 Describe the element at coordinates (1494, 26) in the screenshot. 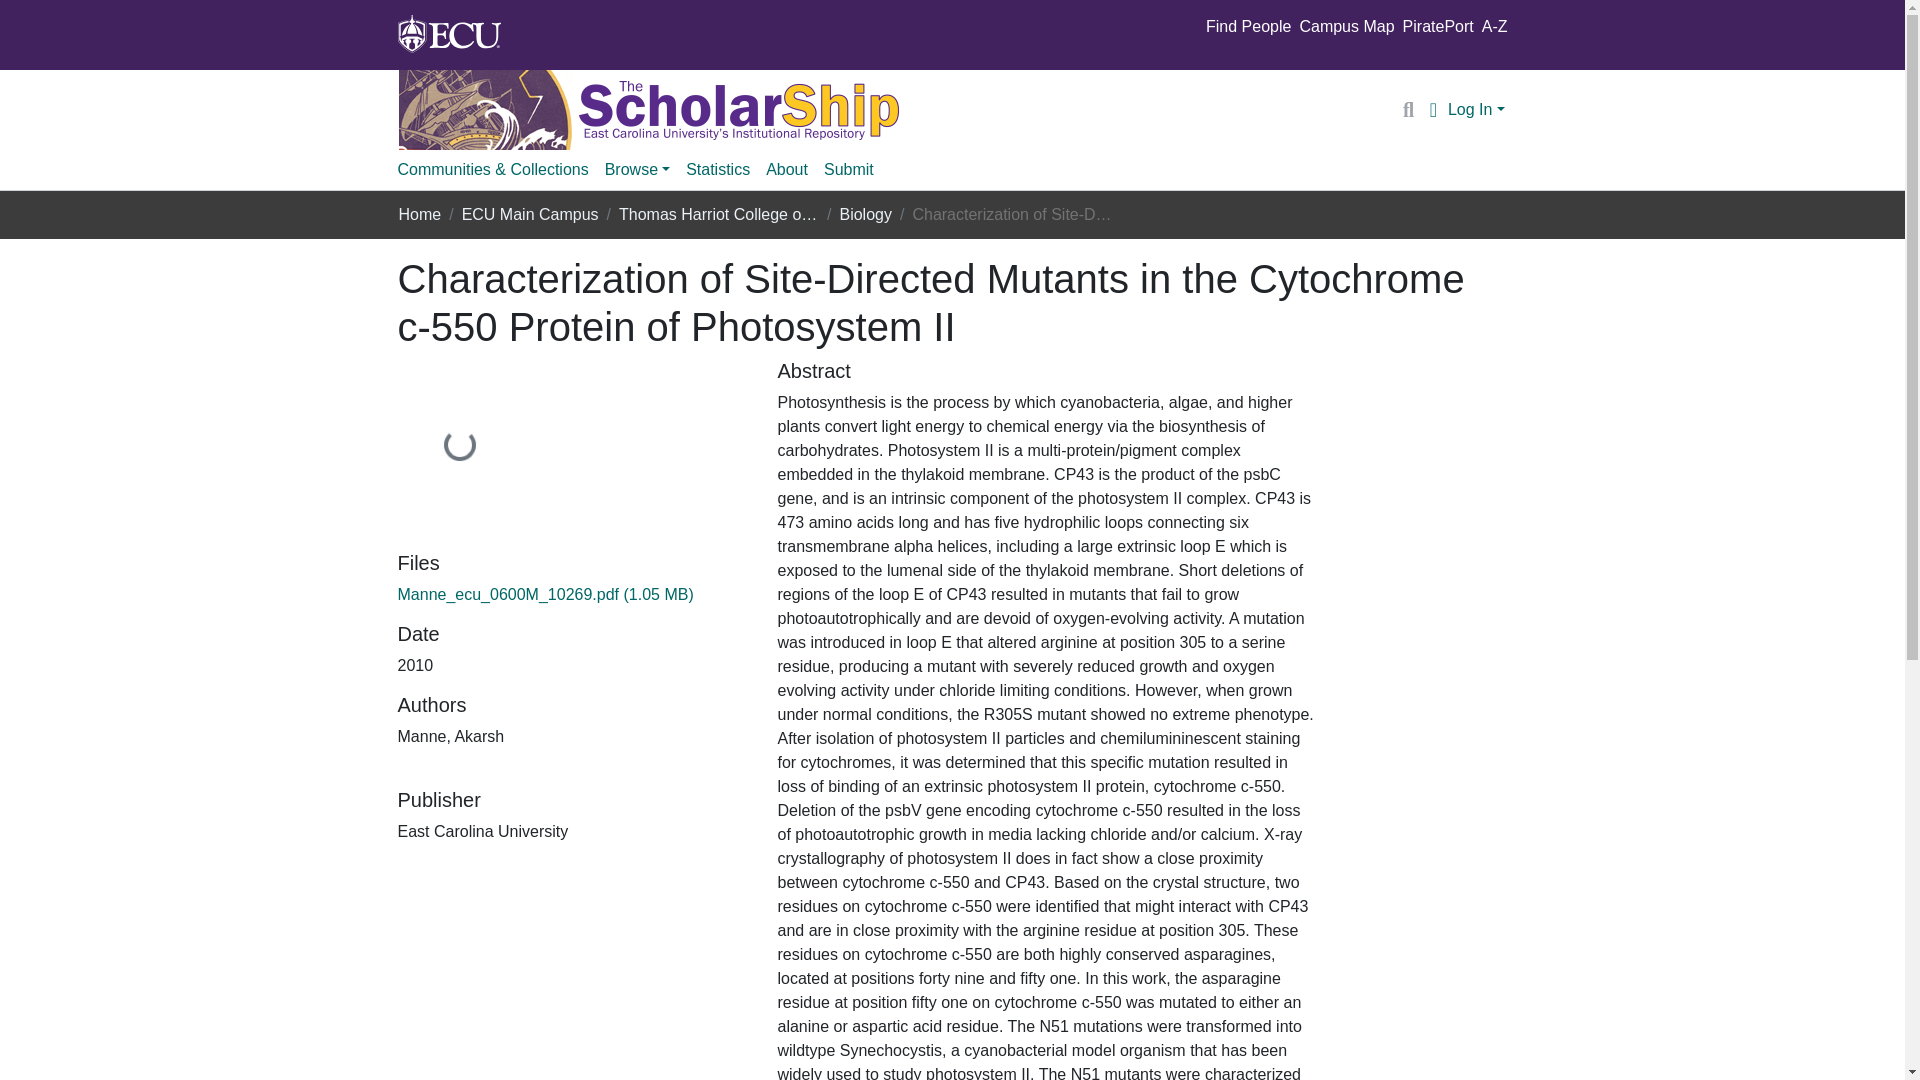

I see `A-Z` at that location.